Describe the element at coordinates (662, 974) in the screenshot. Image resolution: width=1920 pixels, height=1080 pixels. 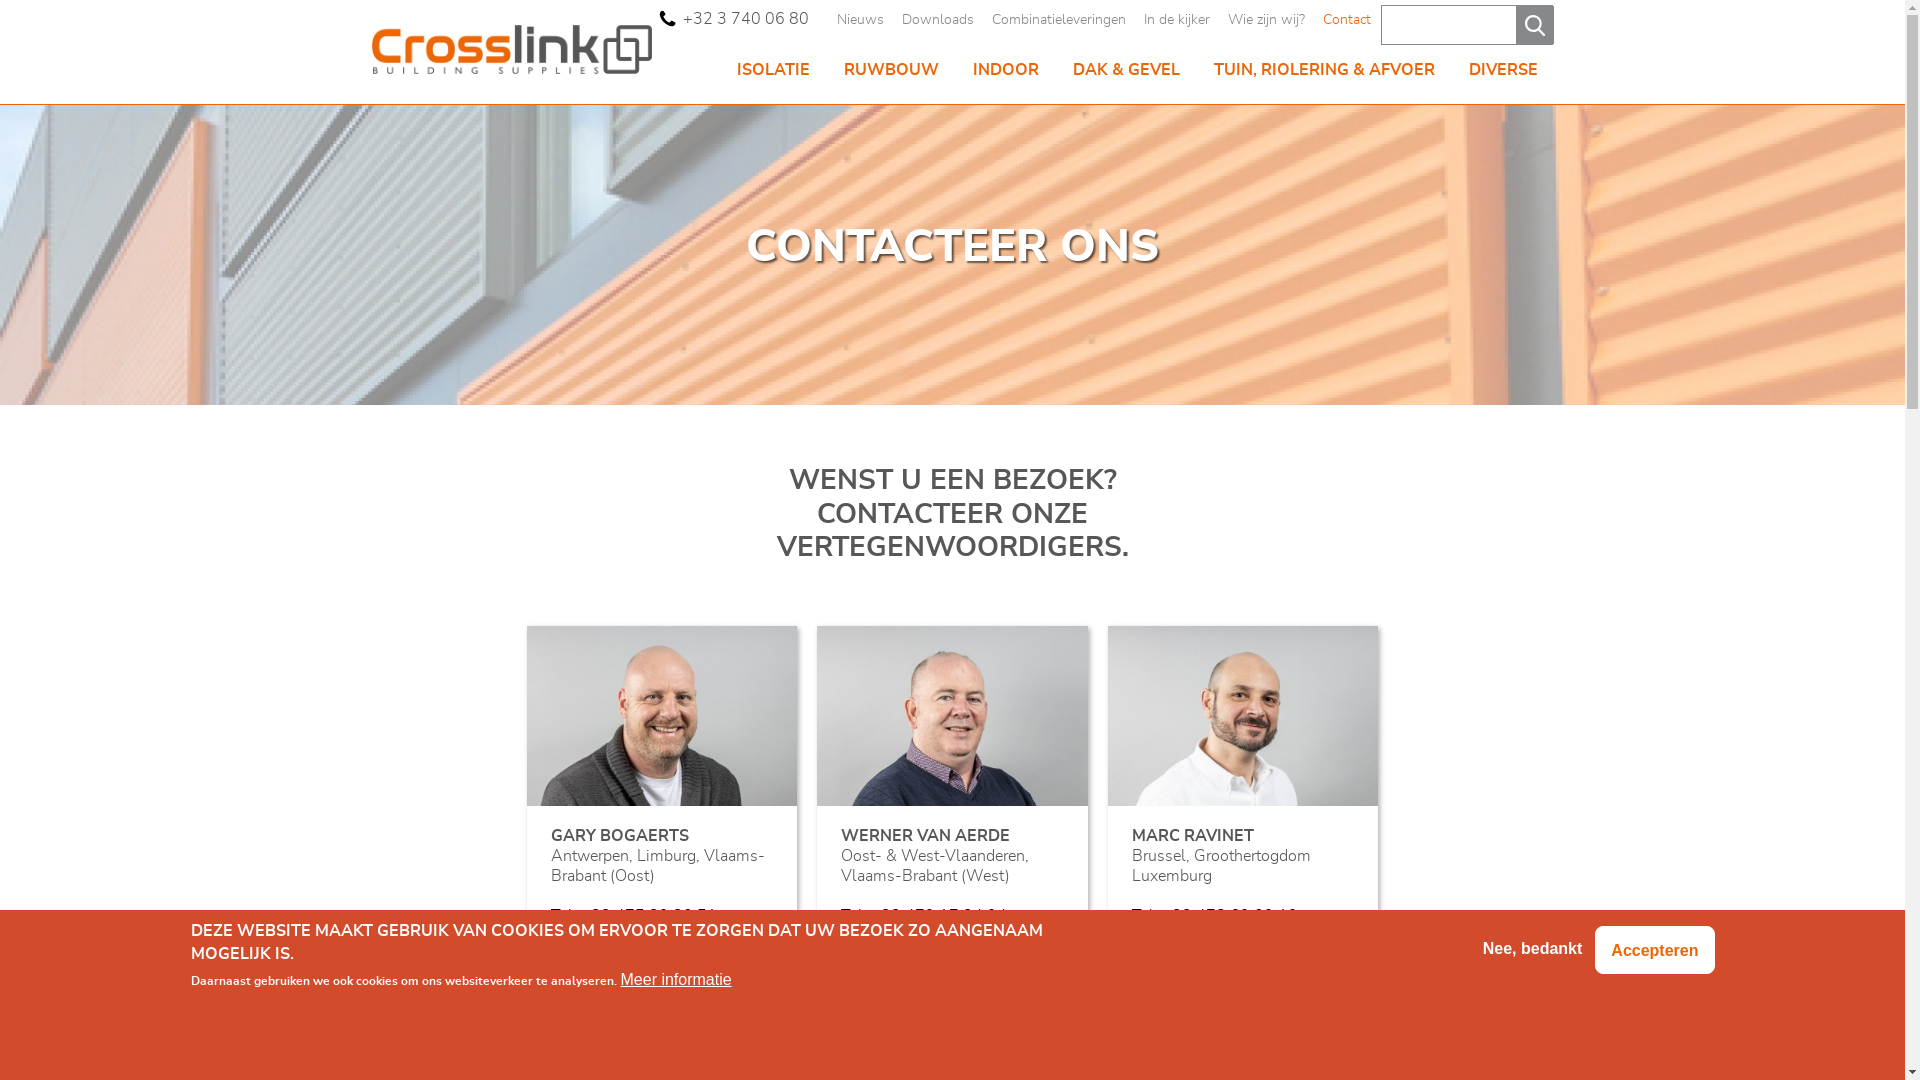
I see `Contacteer Gary` at that location.